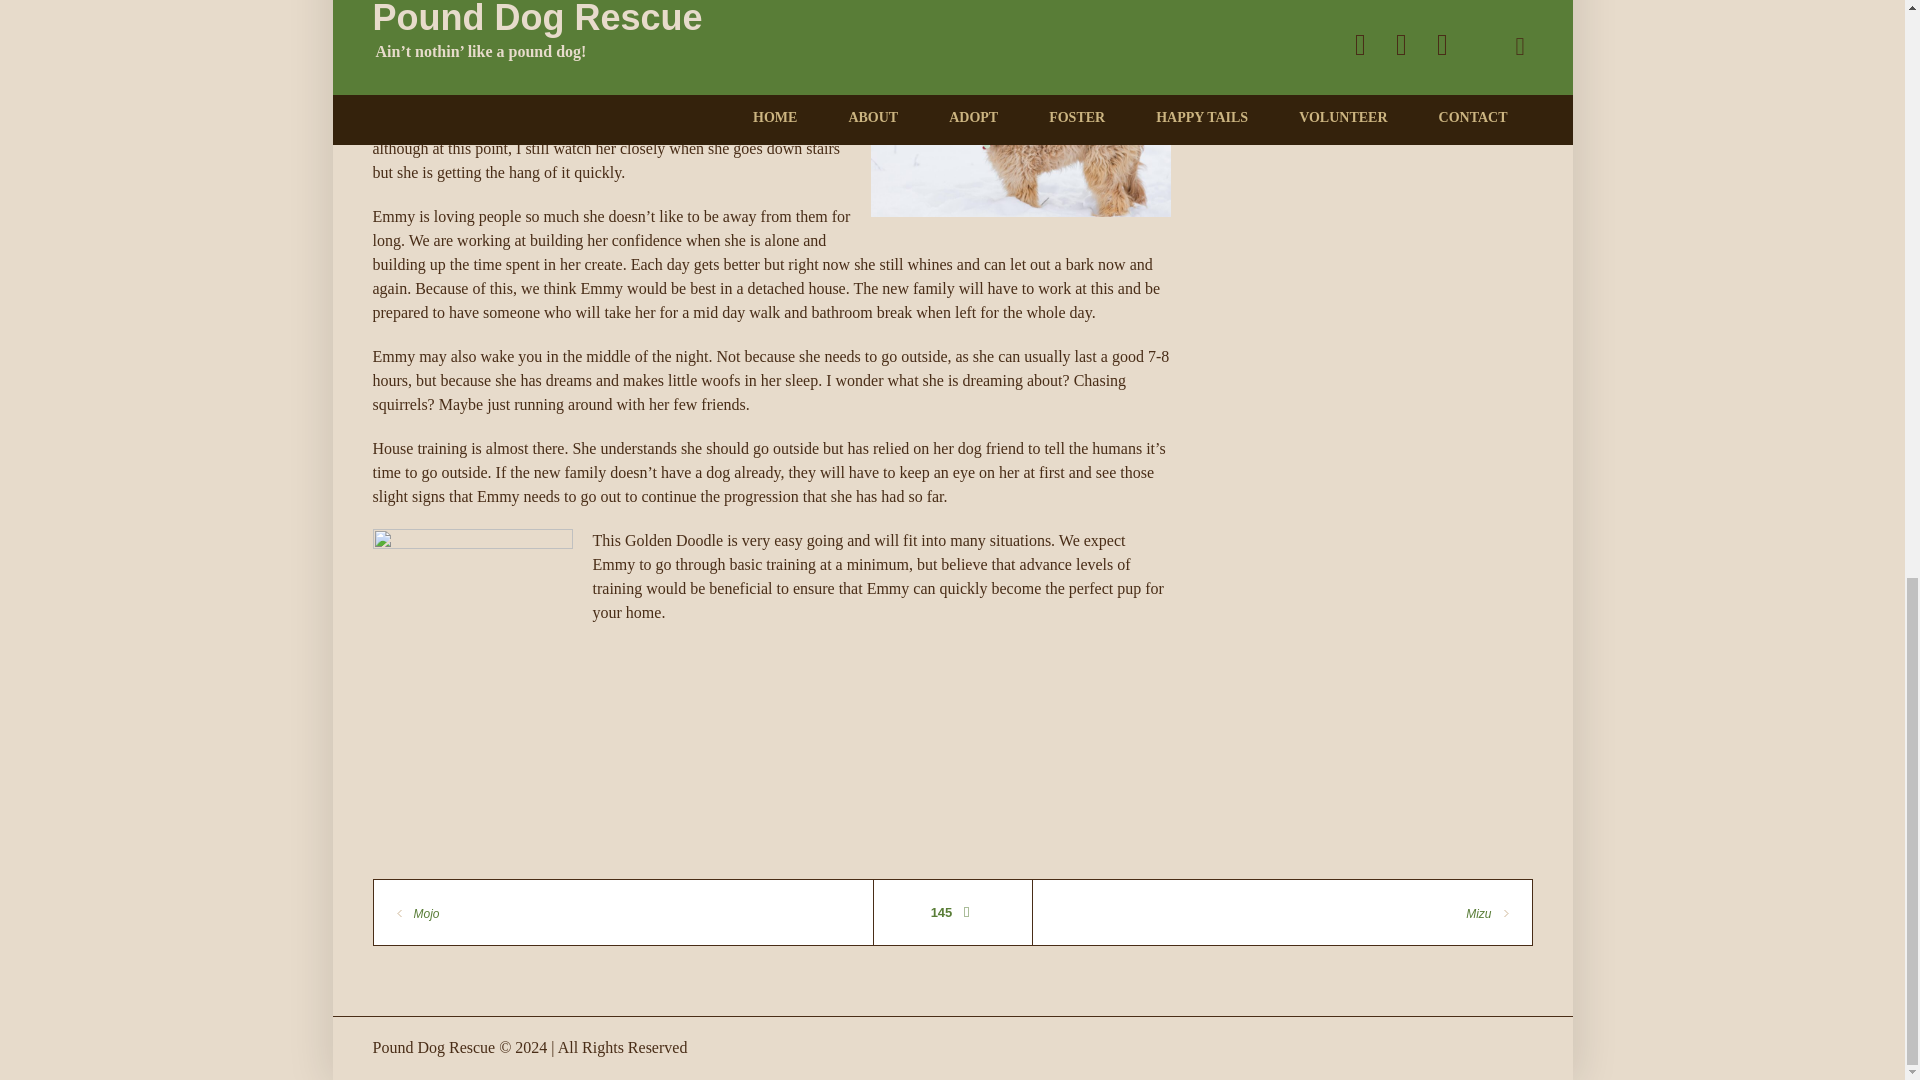  What do you see at coordinates (1446, 40) in the screenshot?
I see `Pinterest` at bounding box center [1446, 40].